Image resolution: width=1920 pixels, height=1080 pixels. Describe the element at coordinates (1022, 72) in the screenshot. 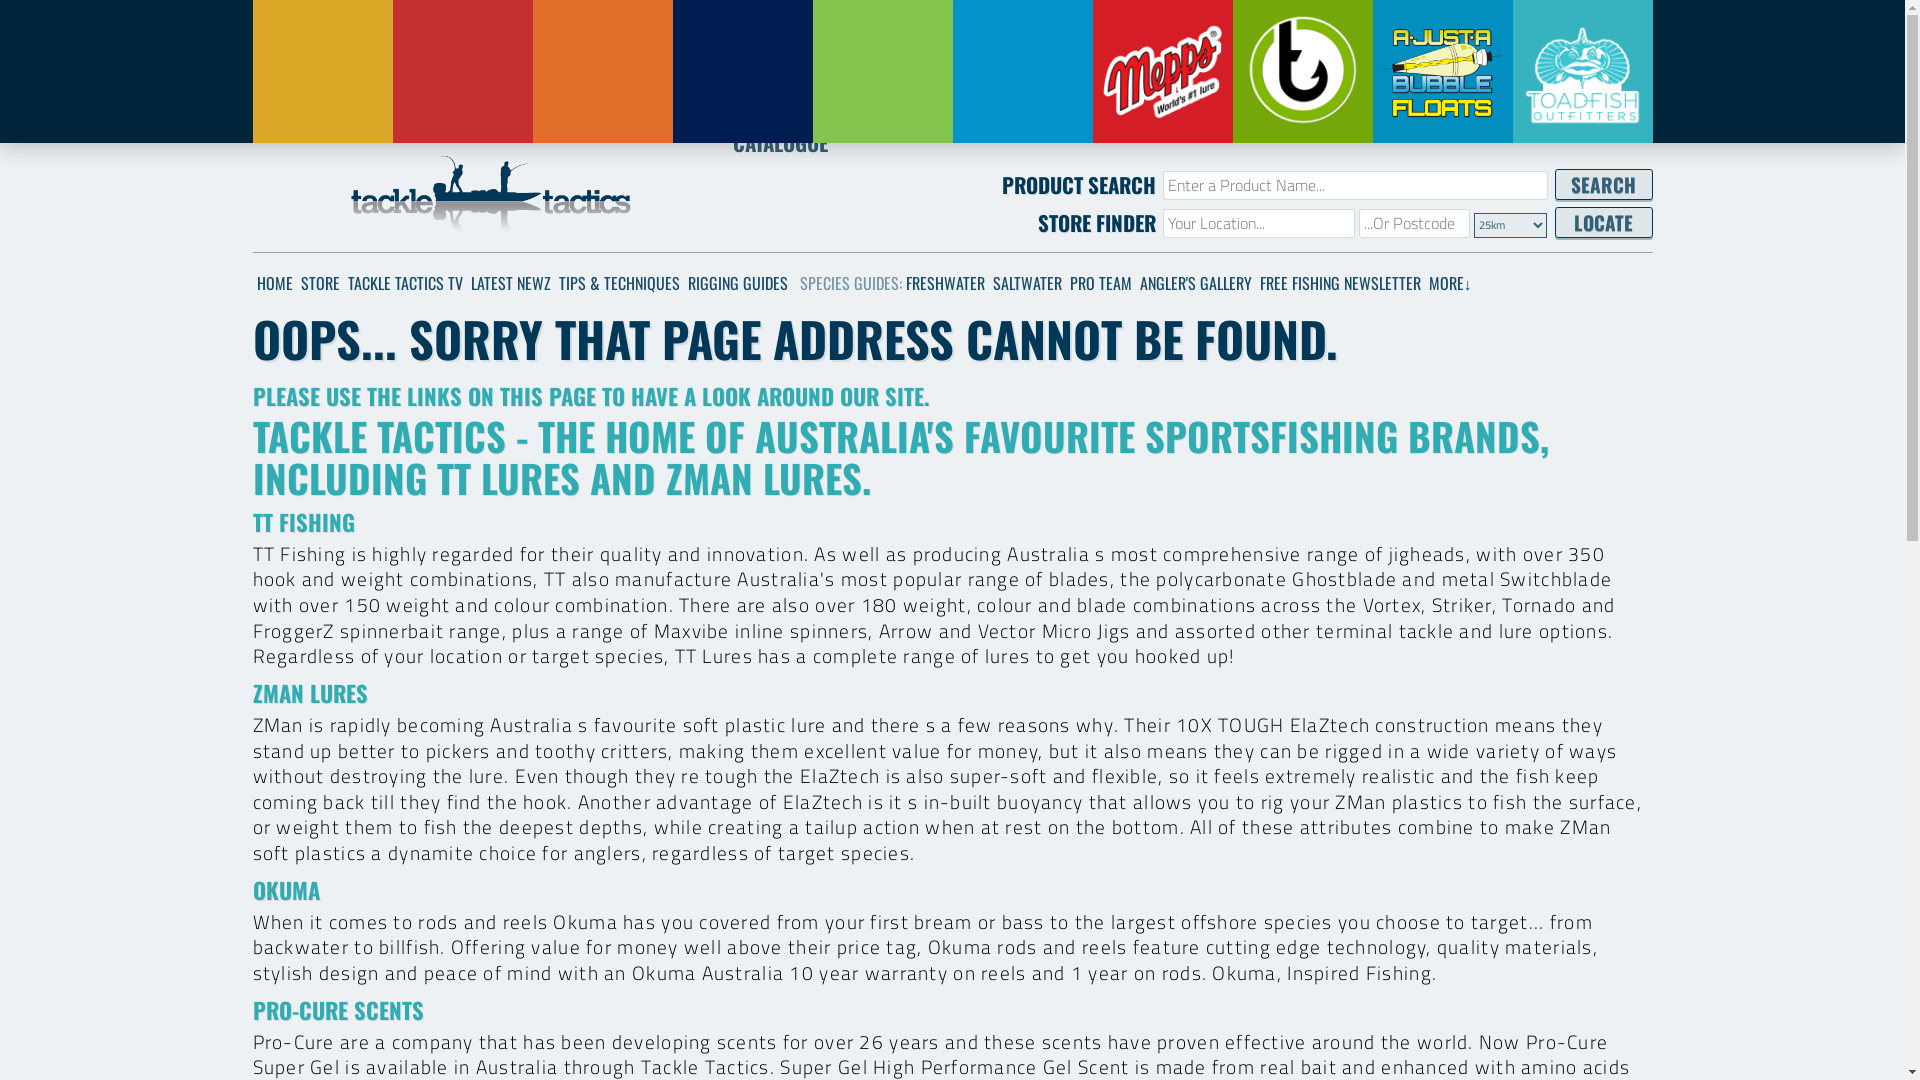

I see `Tackle Tactics - Fish Inc Lures` at that location.